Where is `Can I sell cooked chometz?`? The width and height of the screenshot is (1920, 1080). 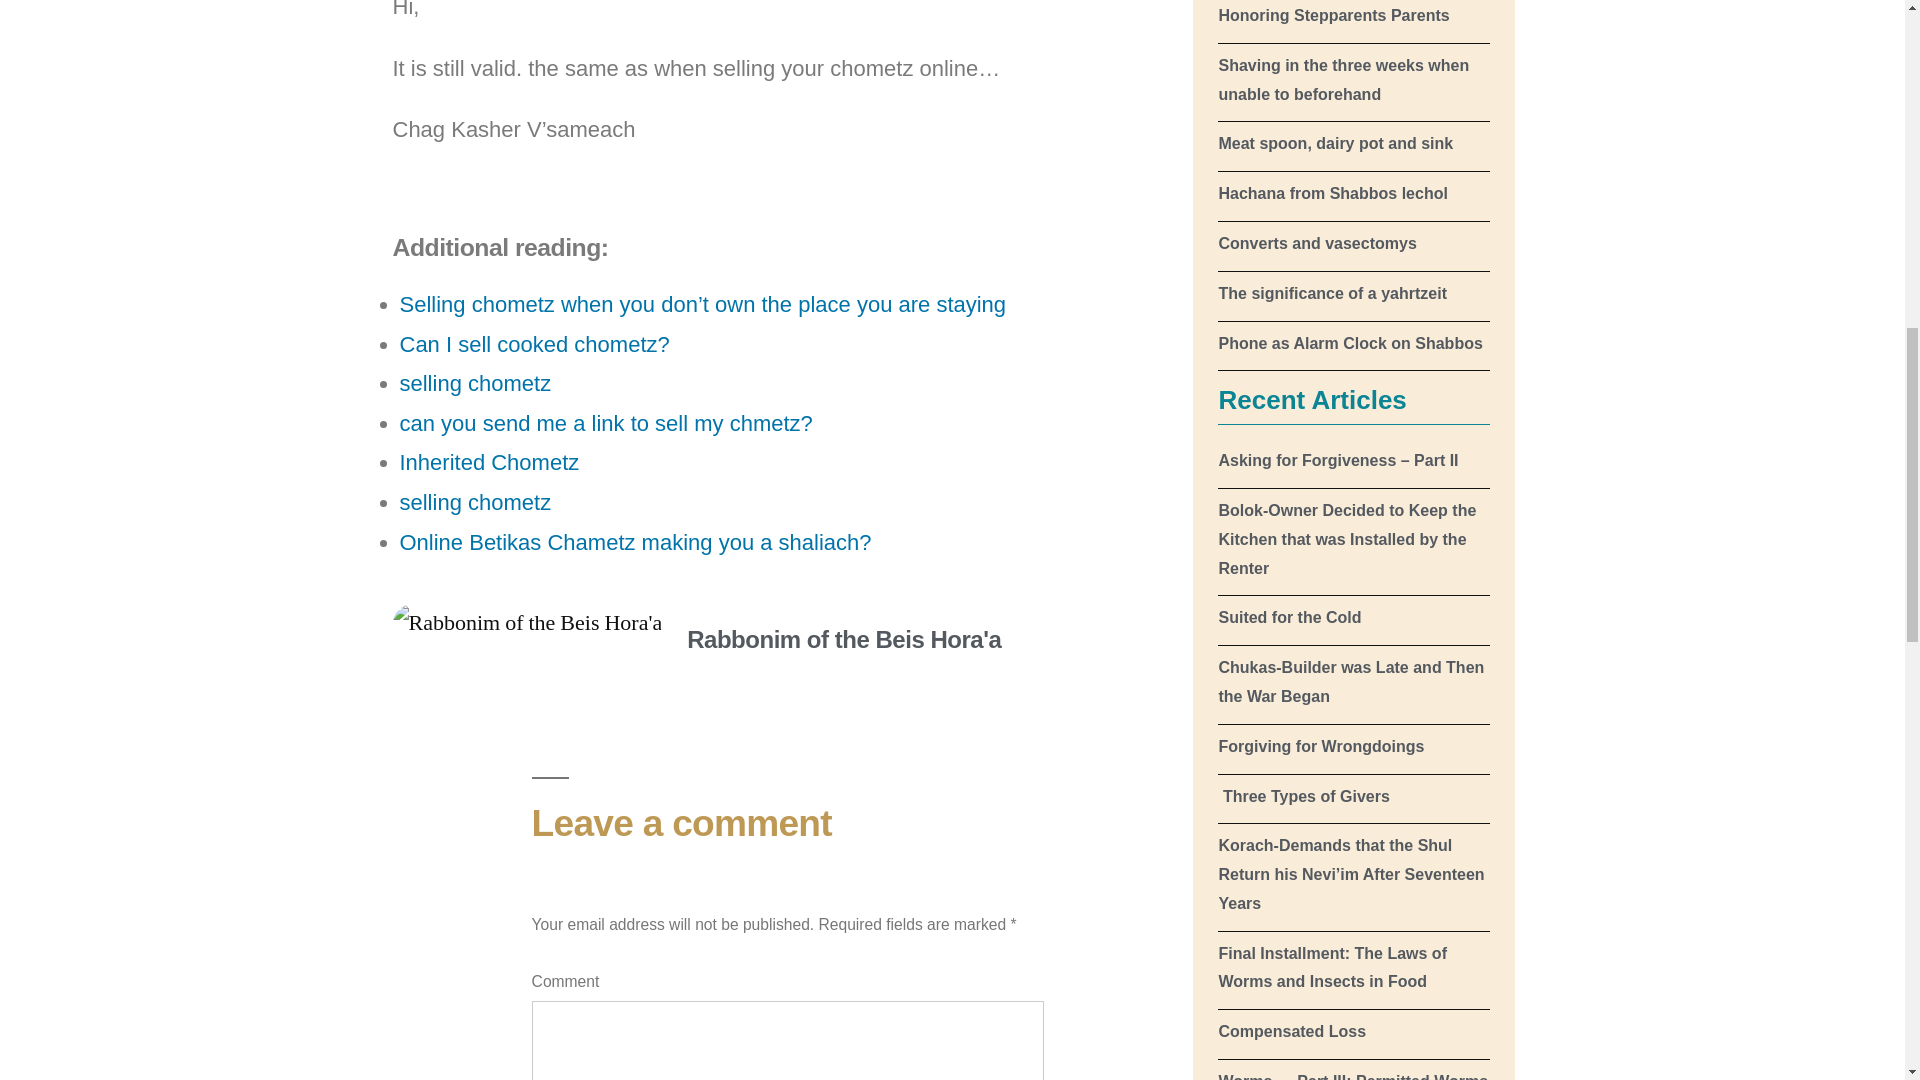
Can I sell cooked chometz? is located at coordinates (534, 344).